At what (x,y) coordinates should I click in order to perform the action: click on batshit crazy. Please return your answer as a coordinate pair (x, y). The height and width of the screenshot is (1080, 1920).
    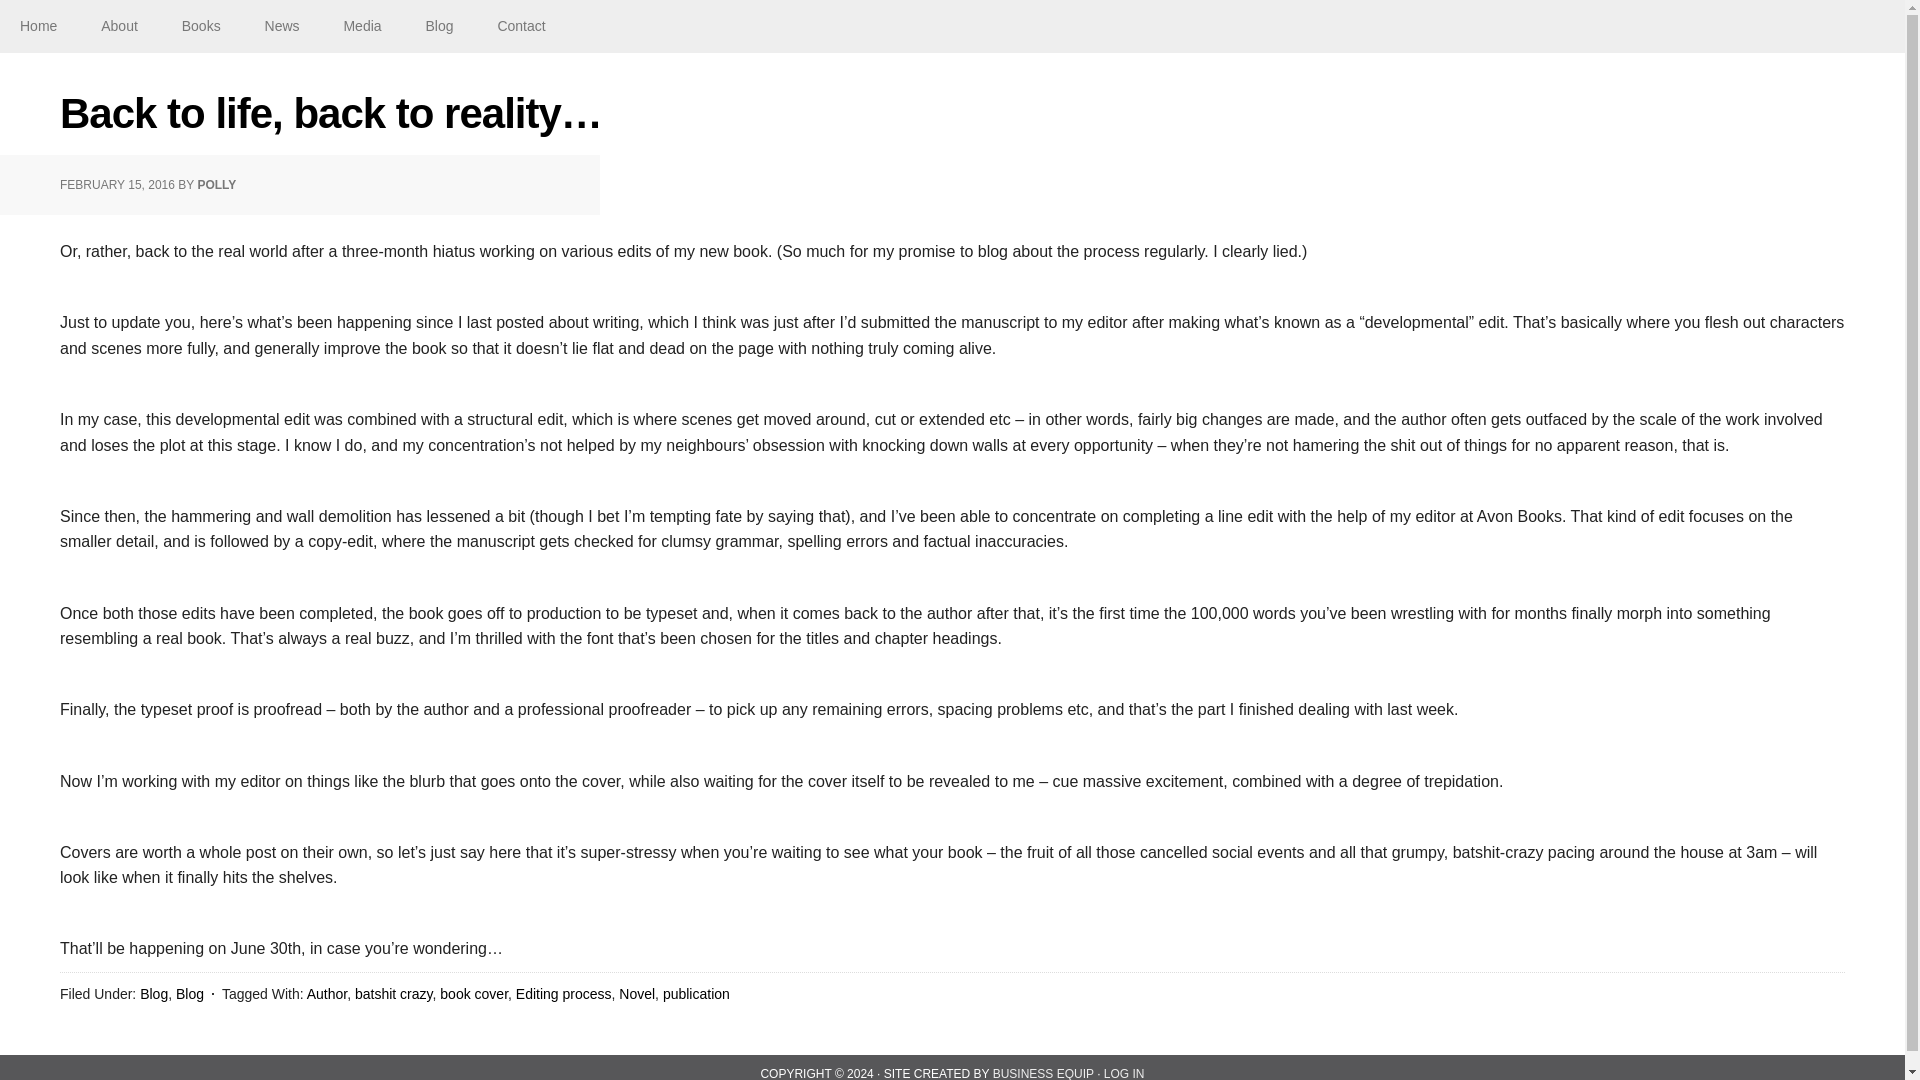
    Looking at the image, I should click on (394, 994).